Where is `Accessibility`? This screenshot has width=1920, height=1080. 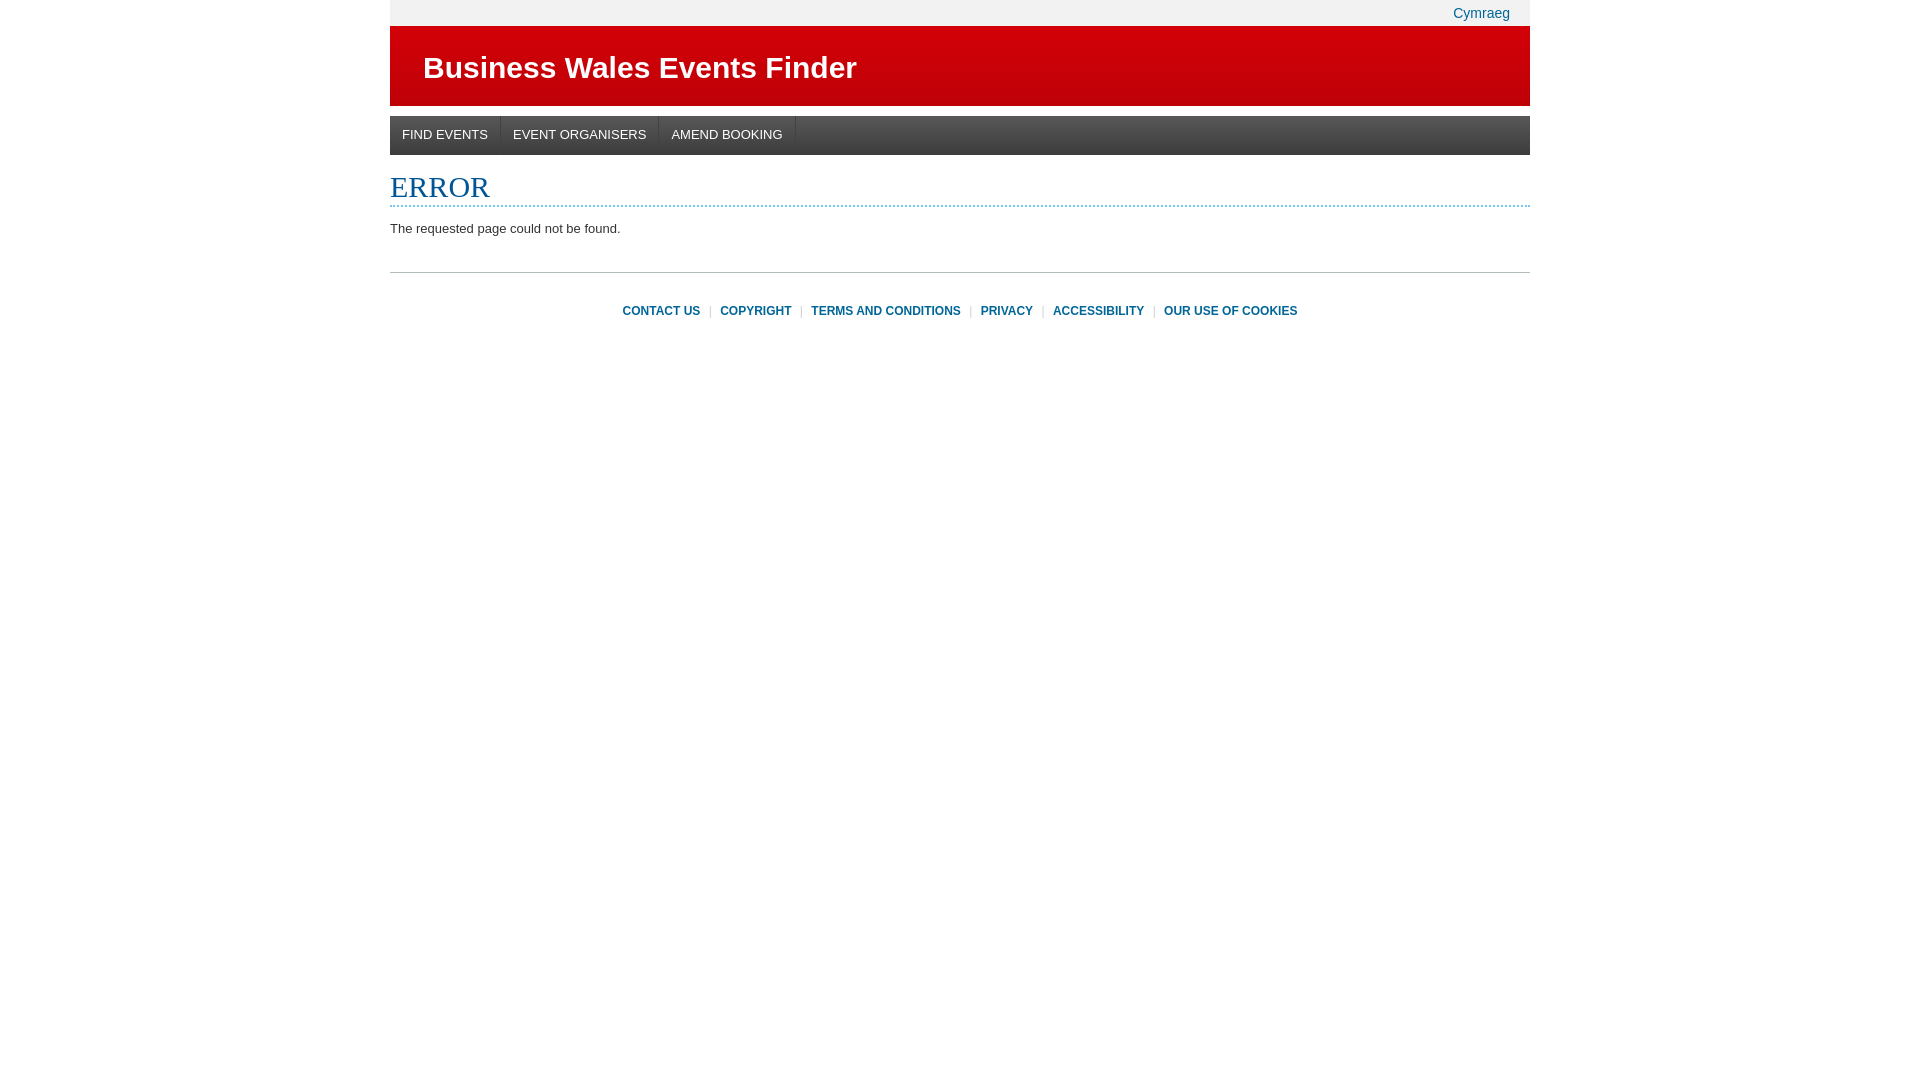
Accessibility is located at coordinates (1098, 310).